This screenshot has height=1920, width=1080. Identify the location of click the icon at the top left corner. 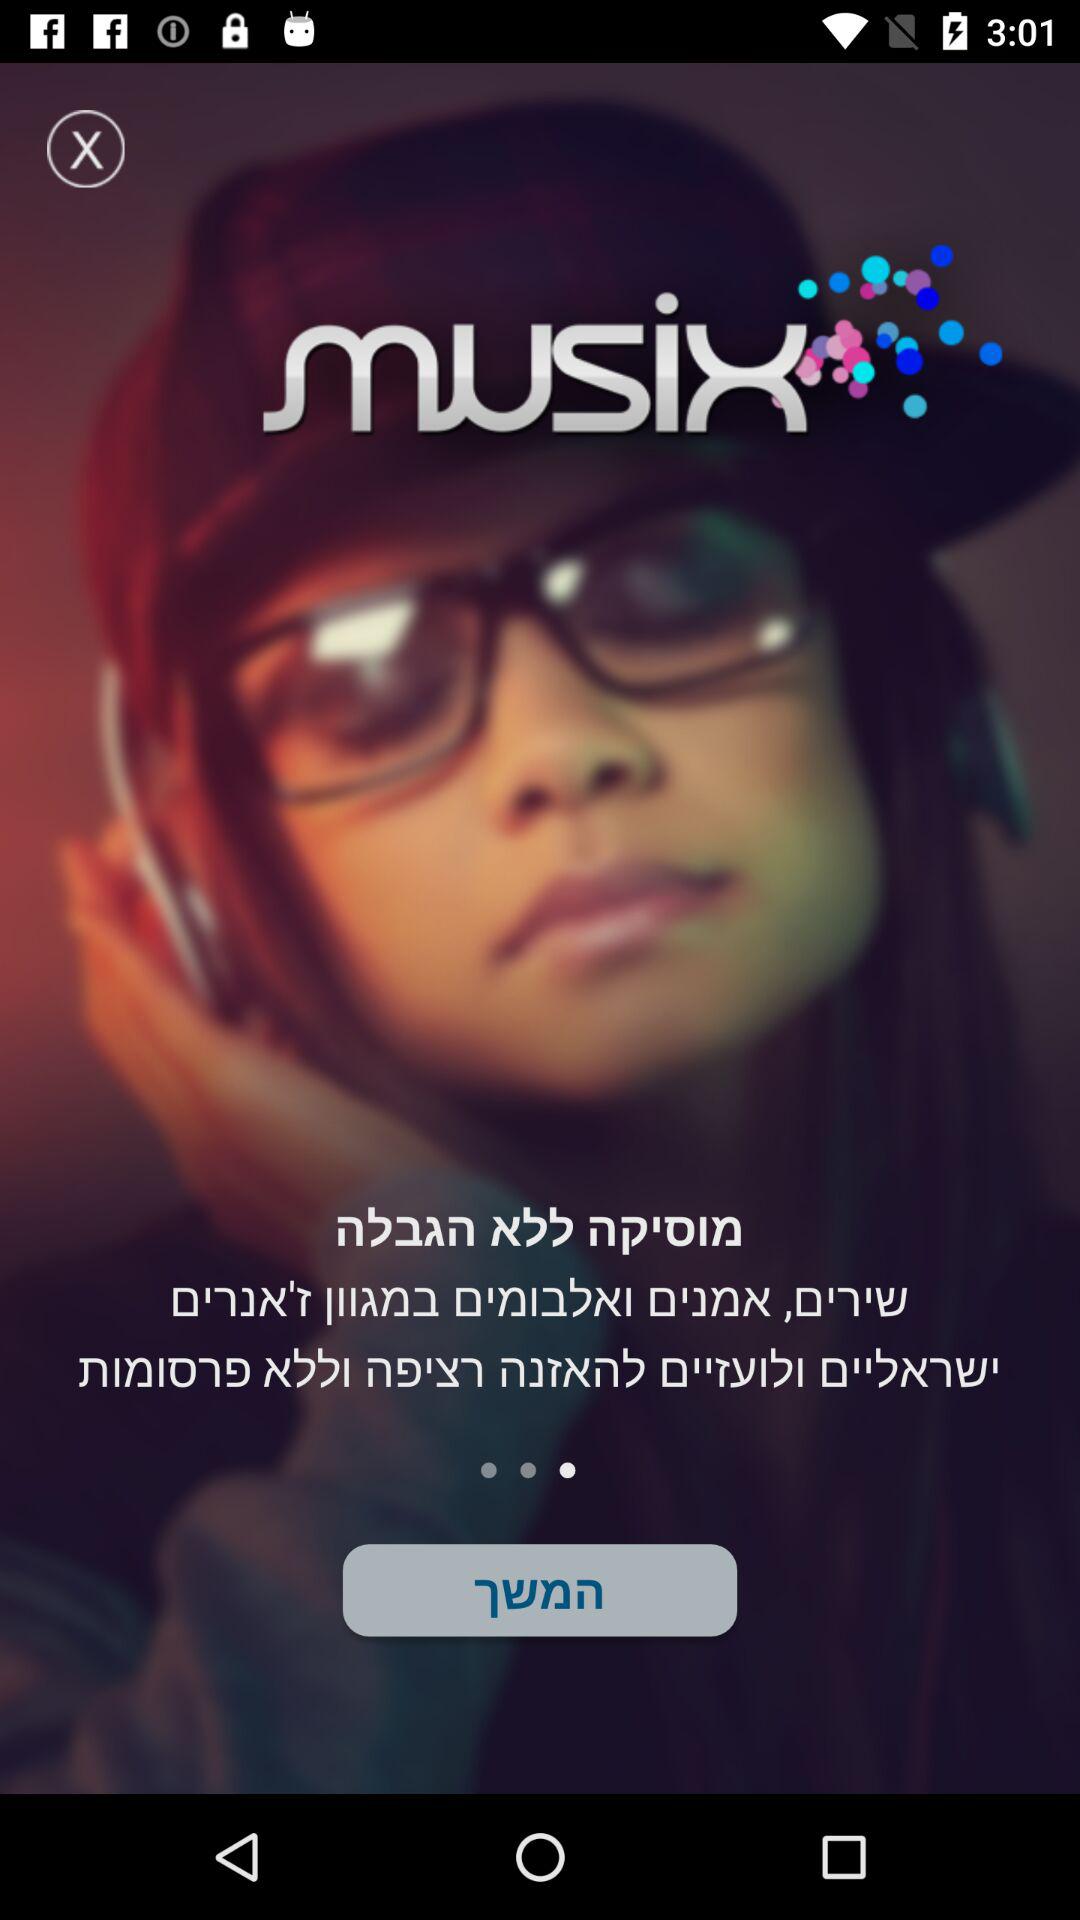
(86, 148).